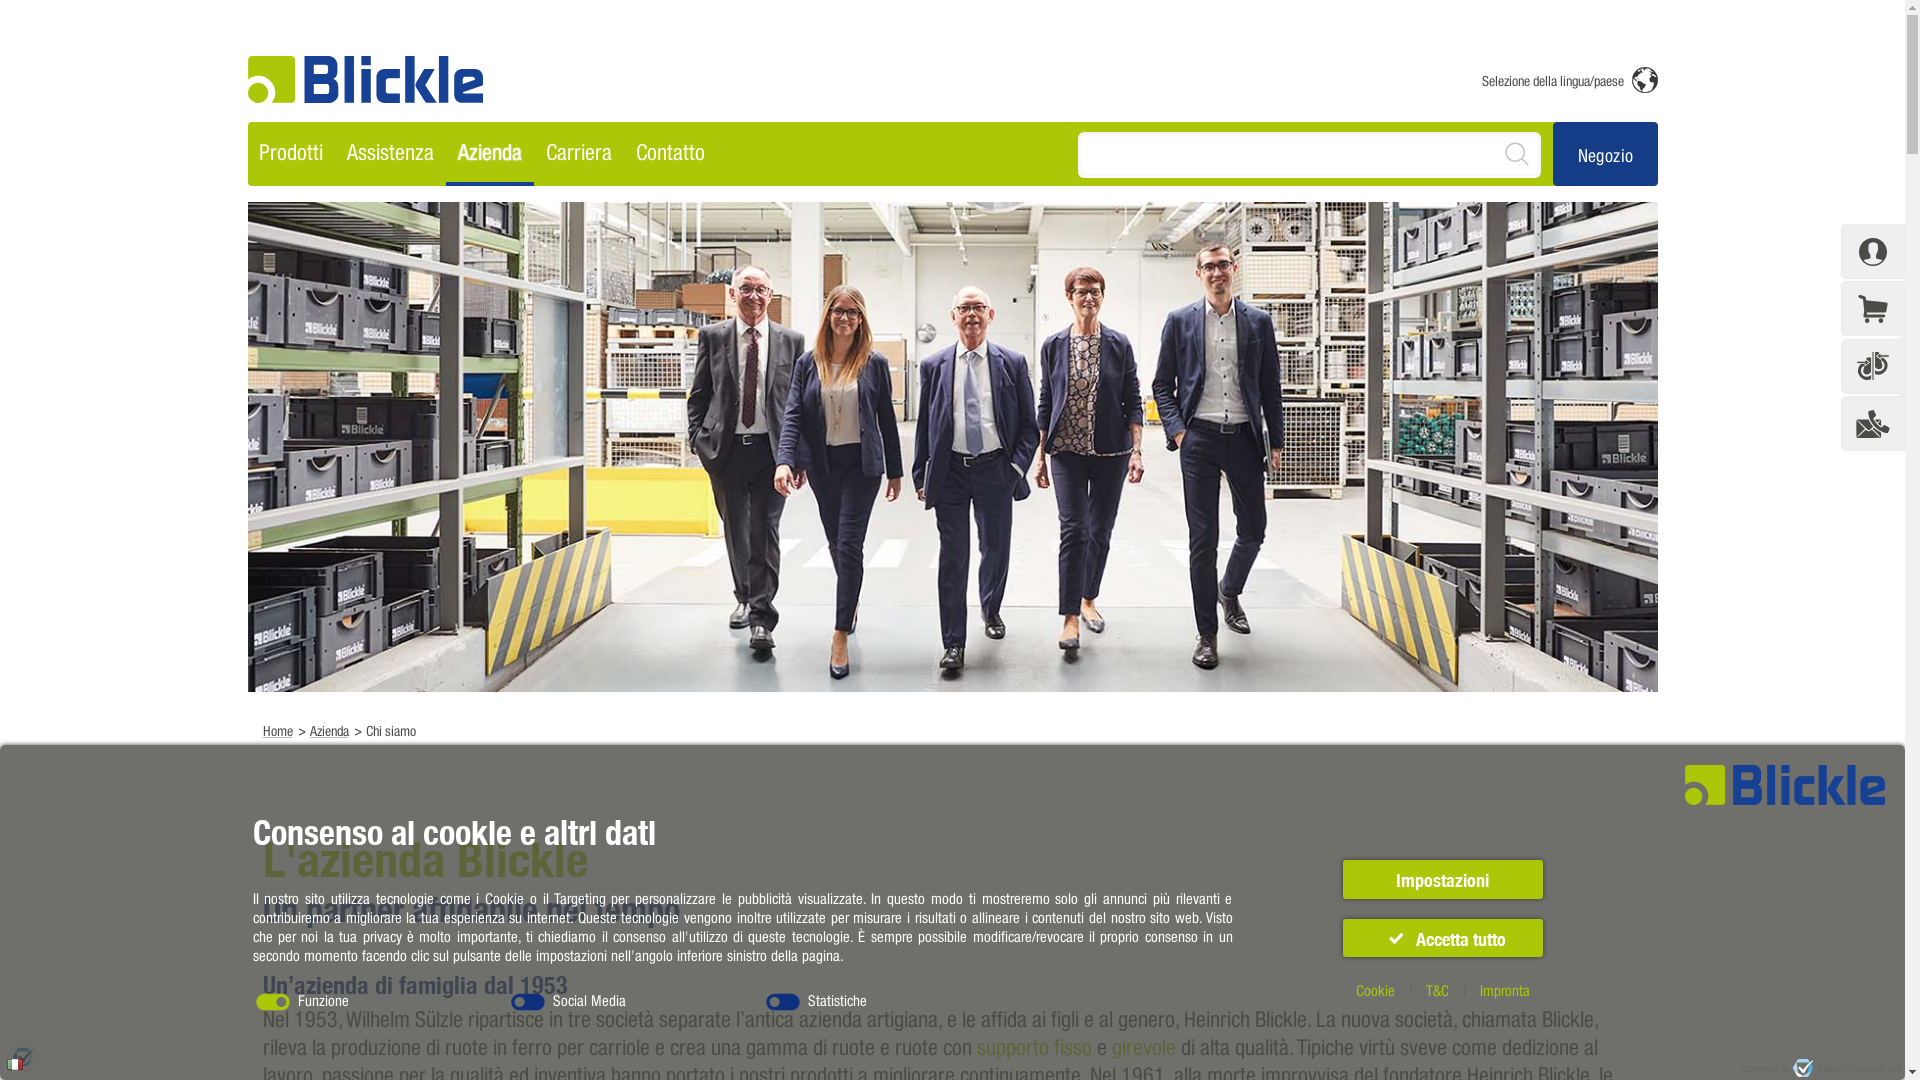 The image size is (1920, 1080). I want to click on supporto fisso, so click(1034, 1046).